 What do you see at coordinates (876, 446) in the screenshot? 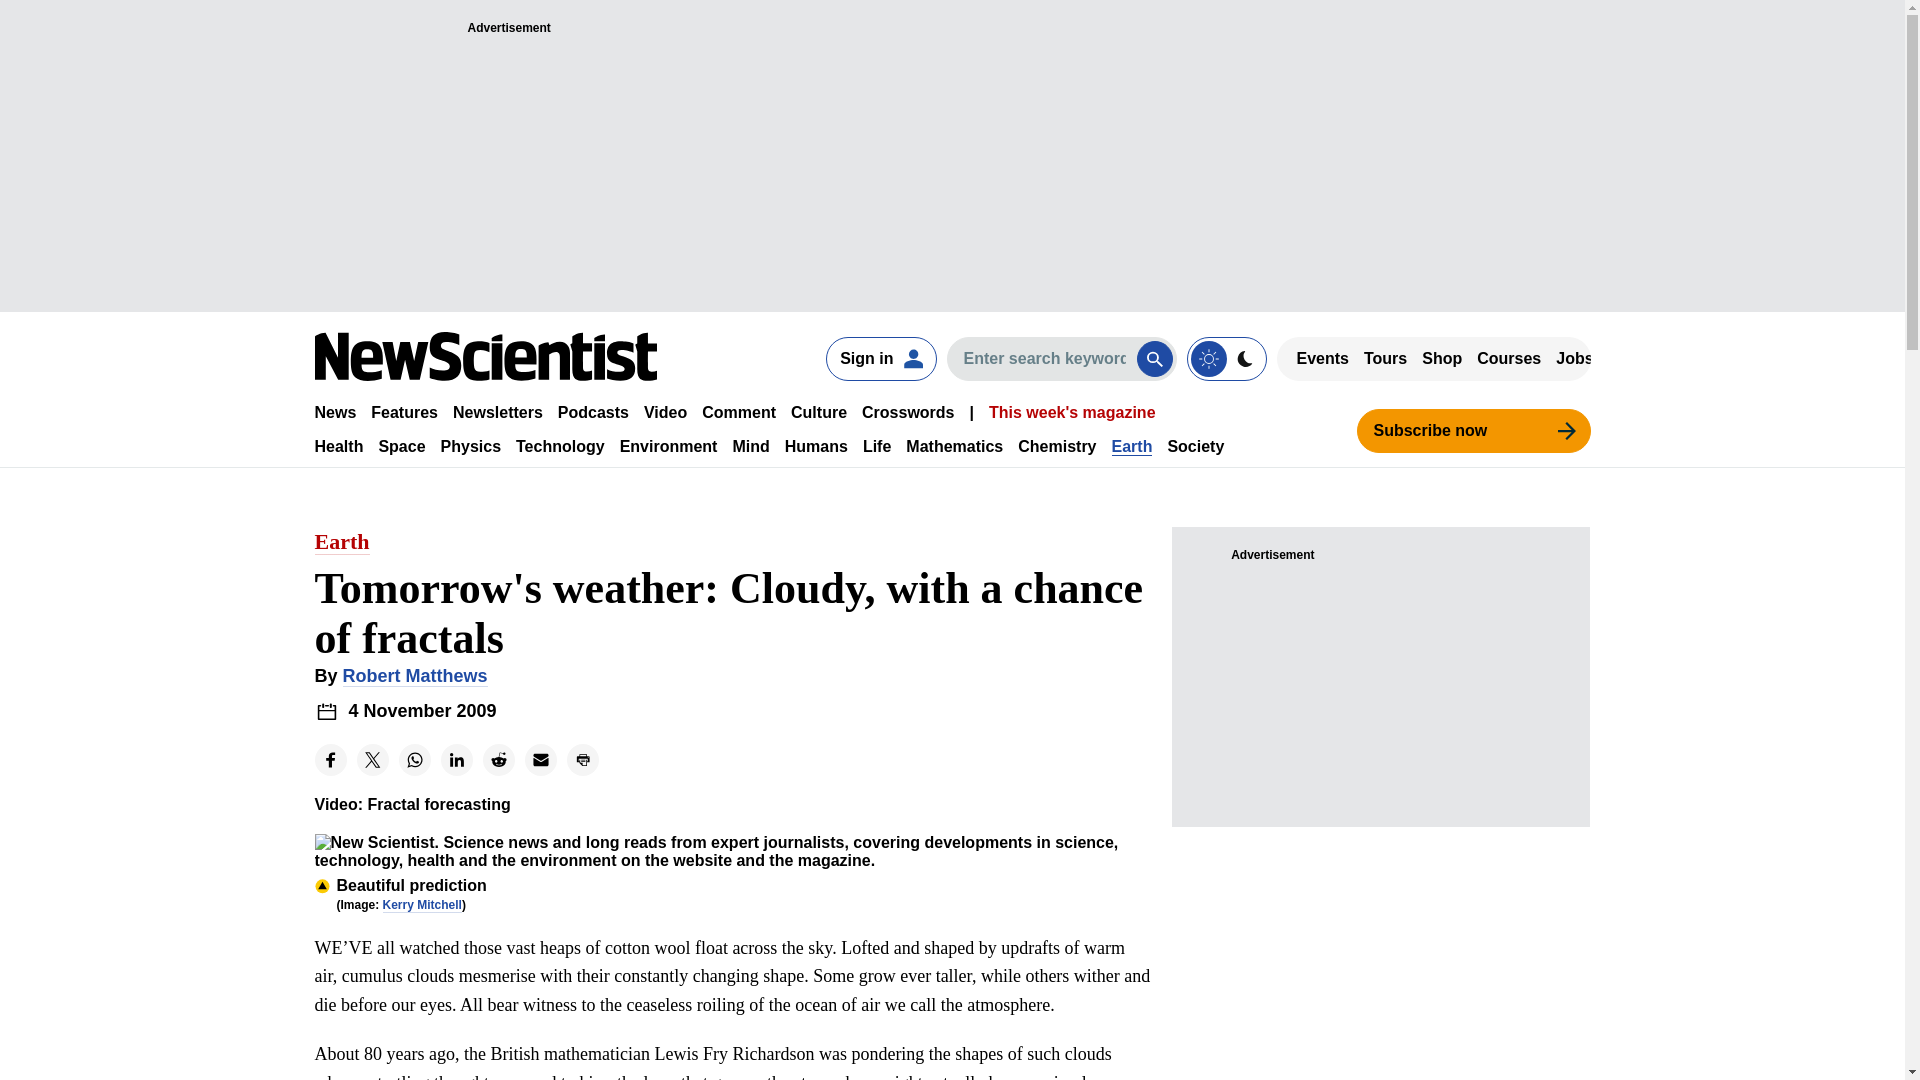
I see `Life` at bounding box center [876, 446].